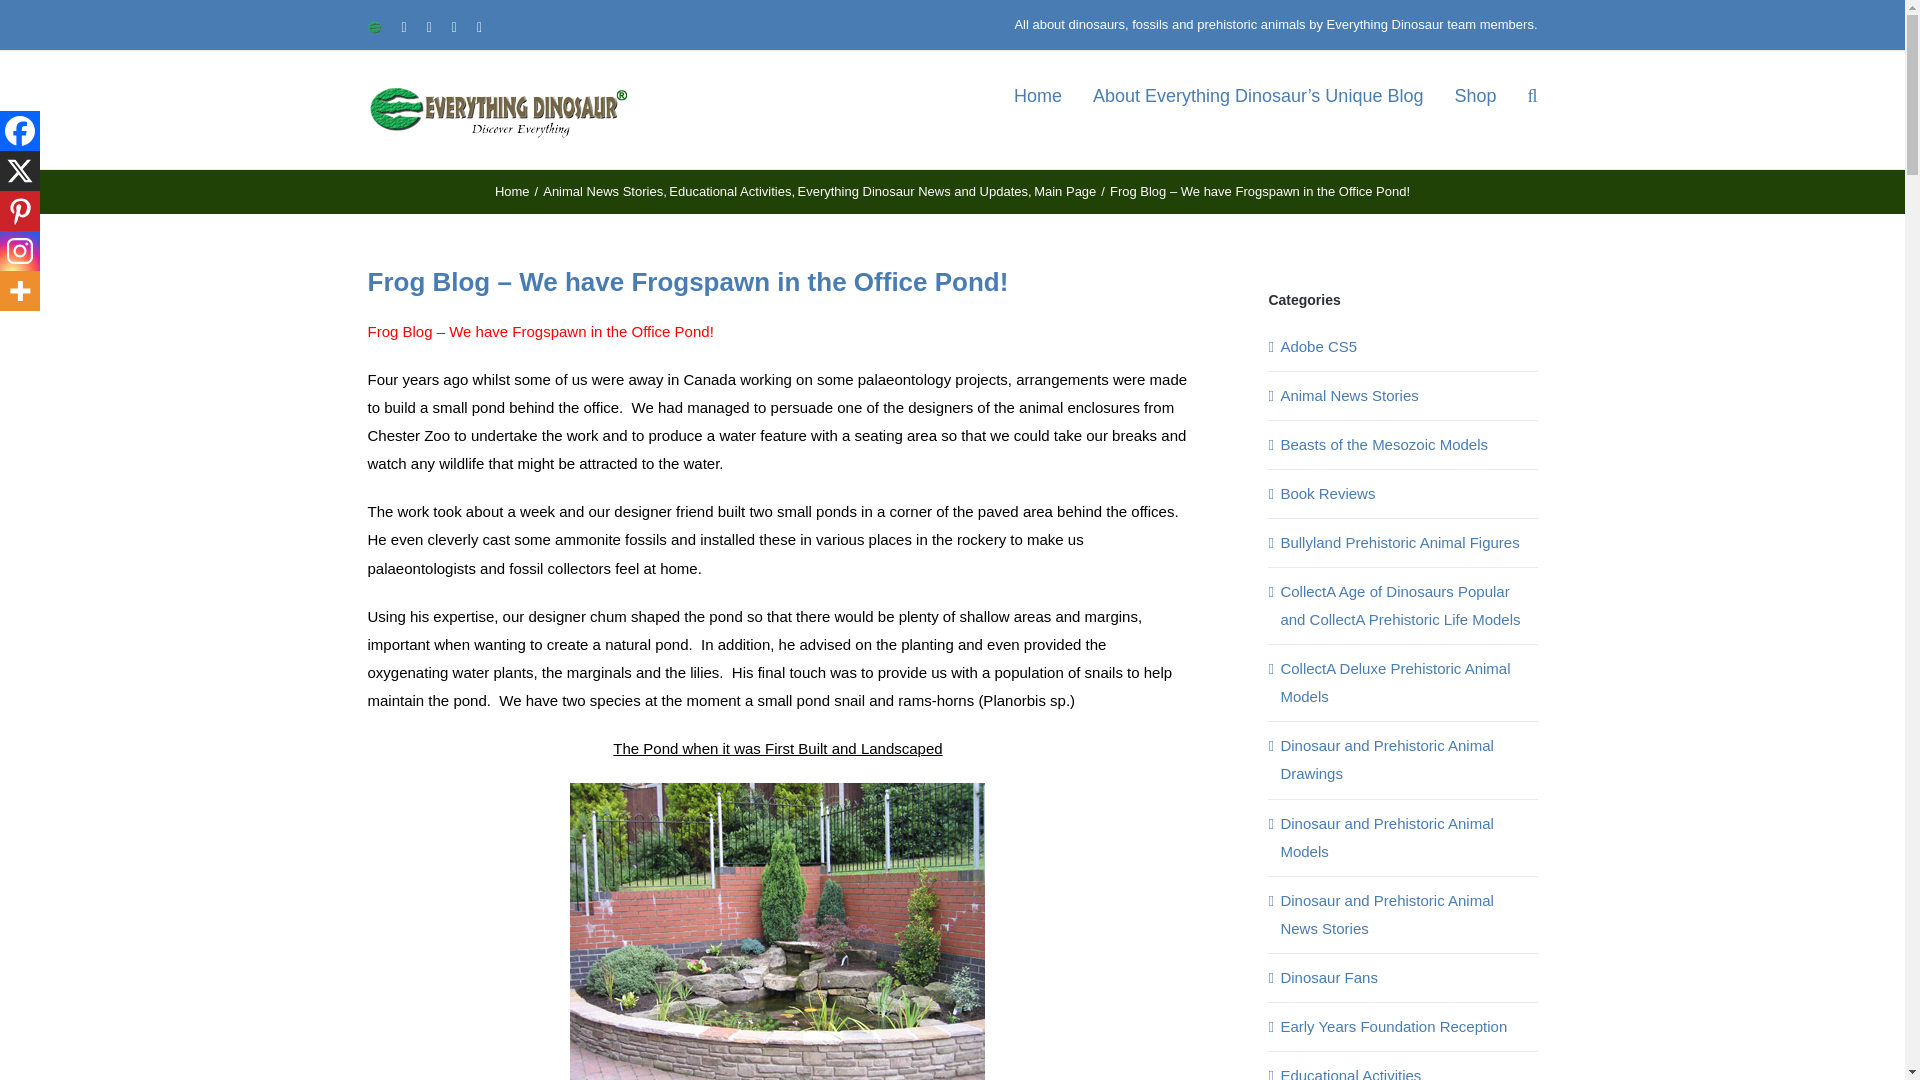  I want to click on Pinterest, so click(20, 211).